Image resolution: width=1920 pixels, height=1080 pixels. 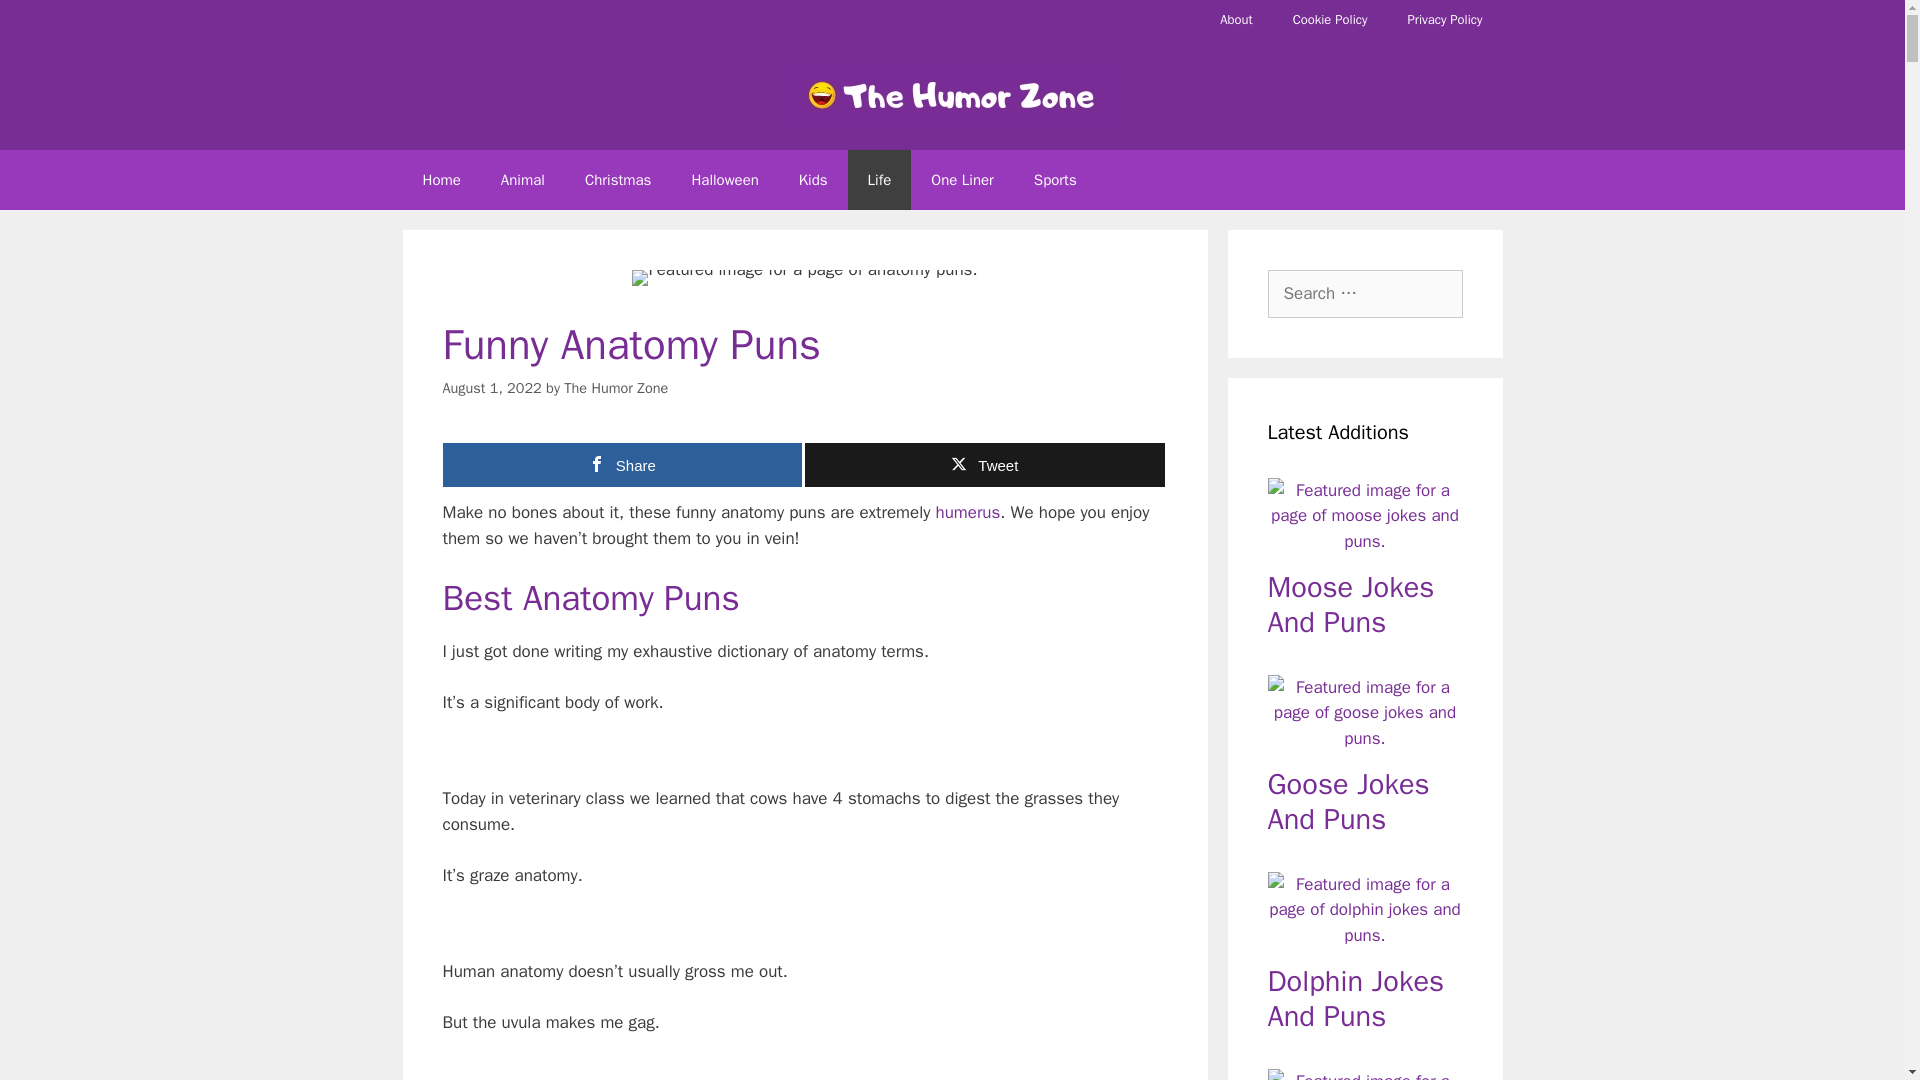 I want to click on One Liner, so click(x=962, y=180).